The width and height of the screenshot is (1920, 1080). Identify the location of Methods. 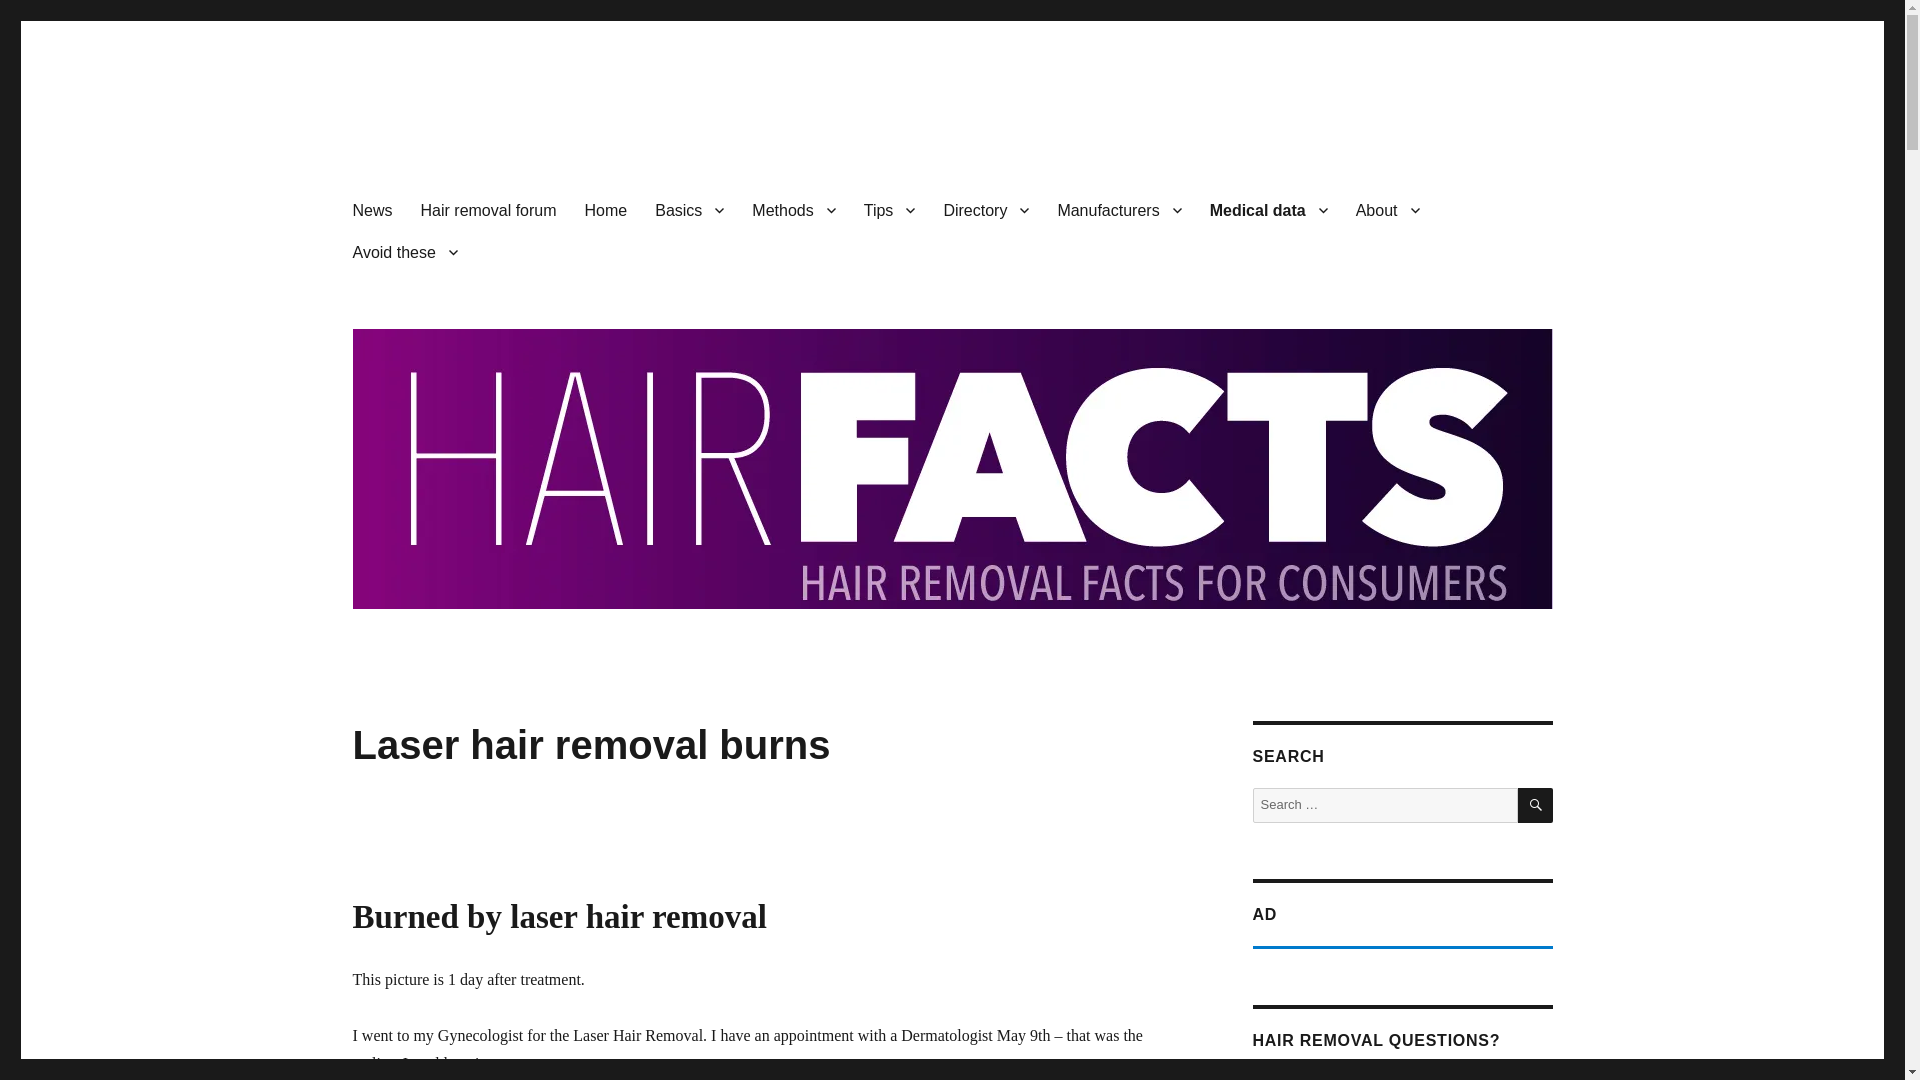
(792, 210).